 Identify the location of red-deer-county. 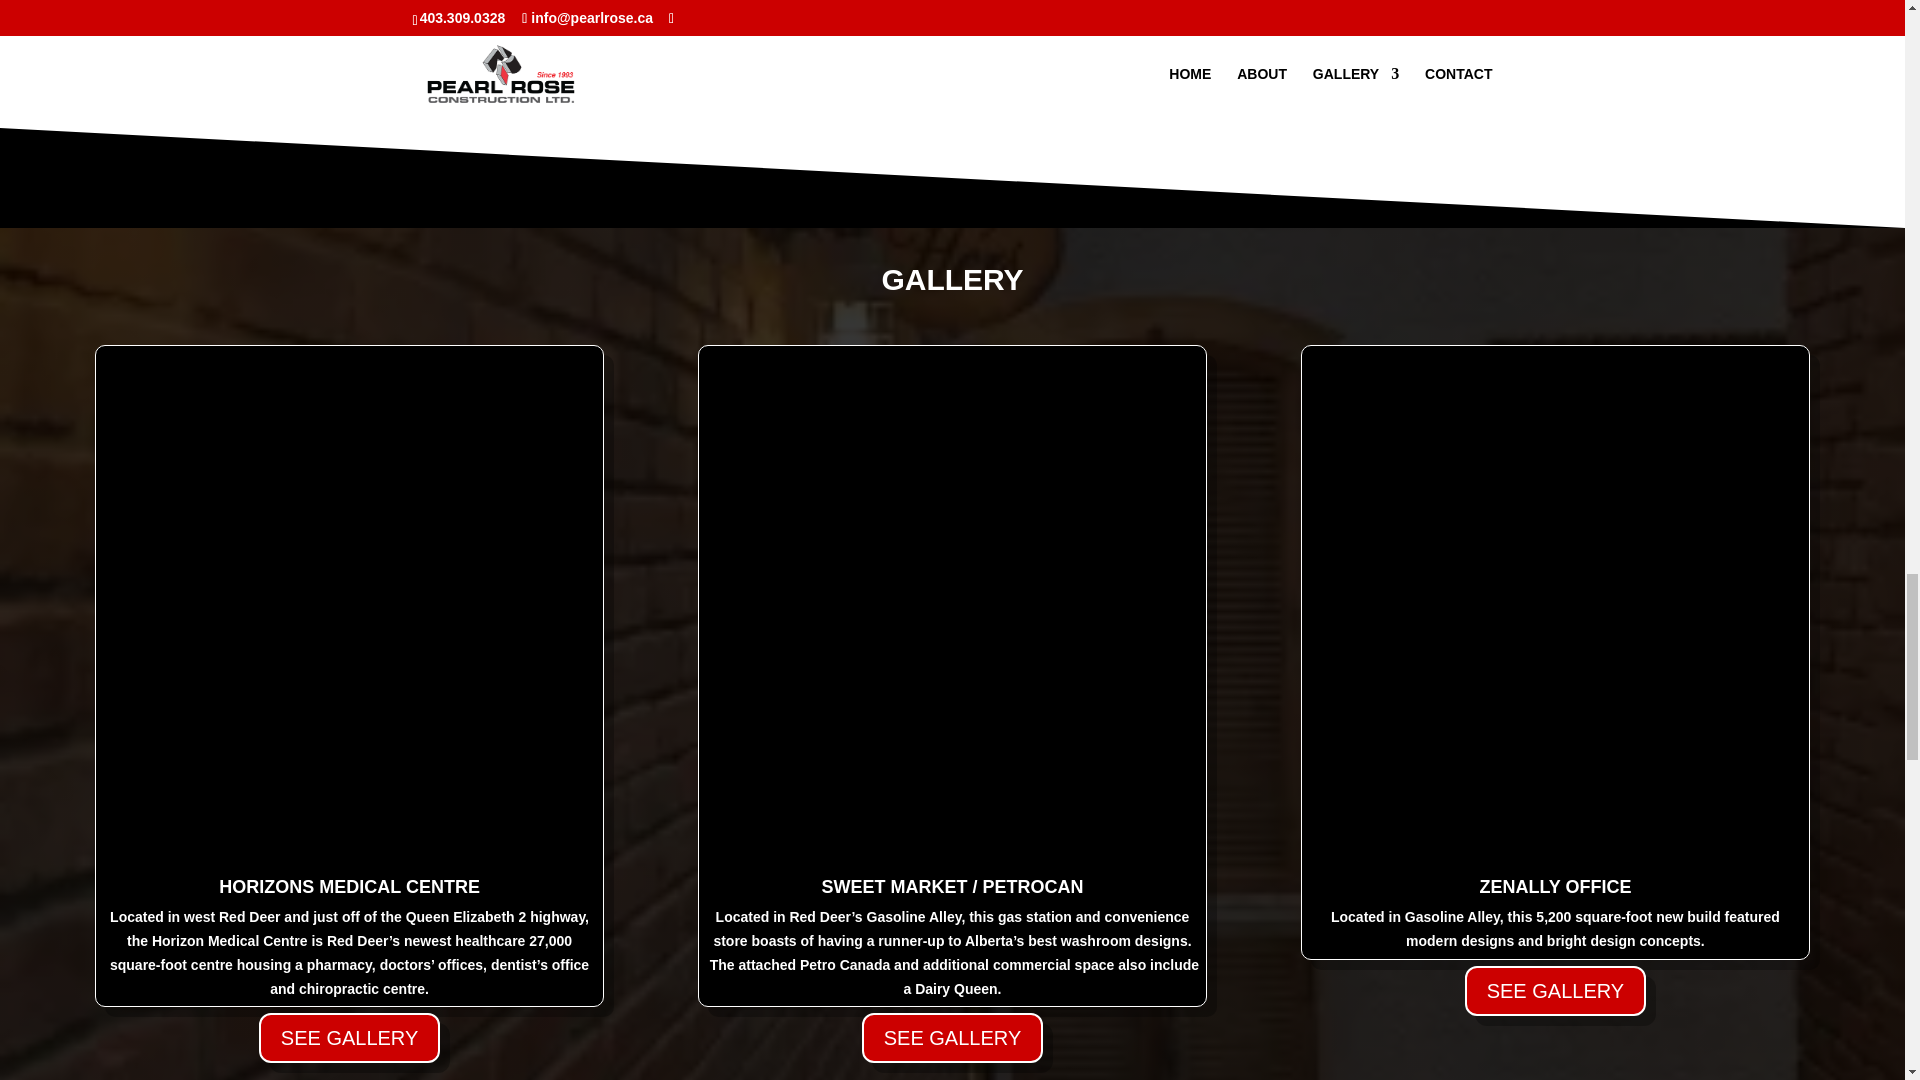
(1094, 89).